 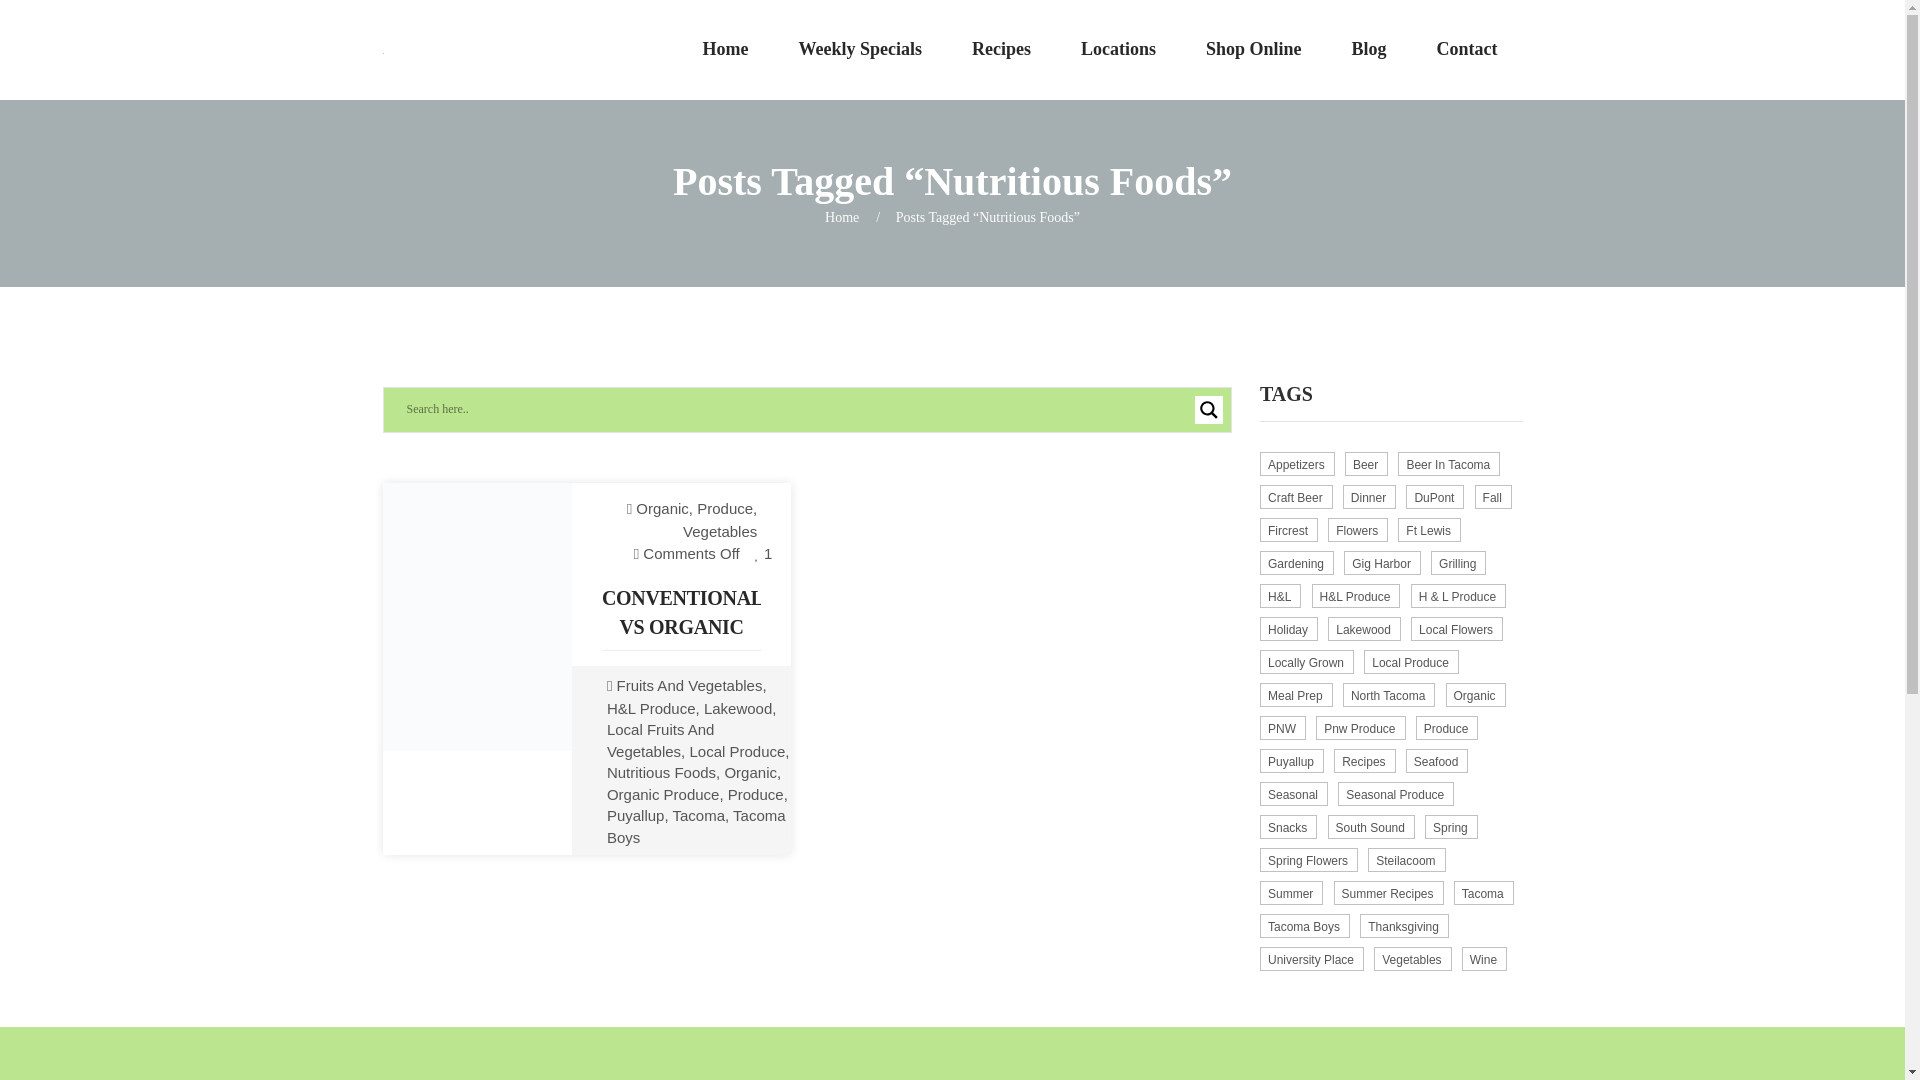 What do you see at coordinates (1253, 50) in the screenshot?
I see `Shop Online` at bounding box center [1253, 50].